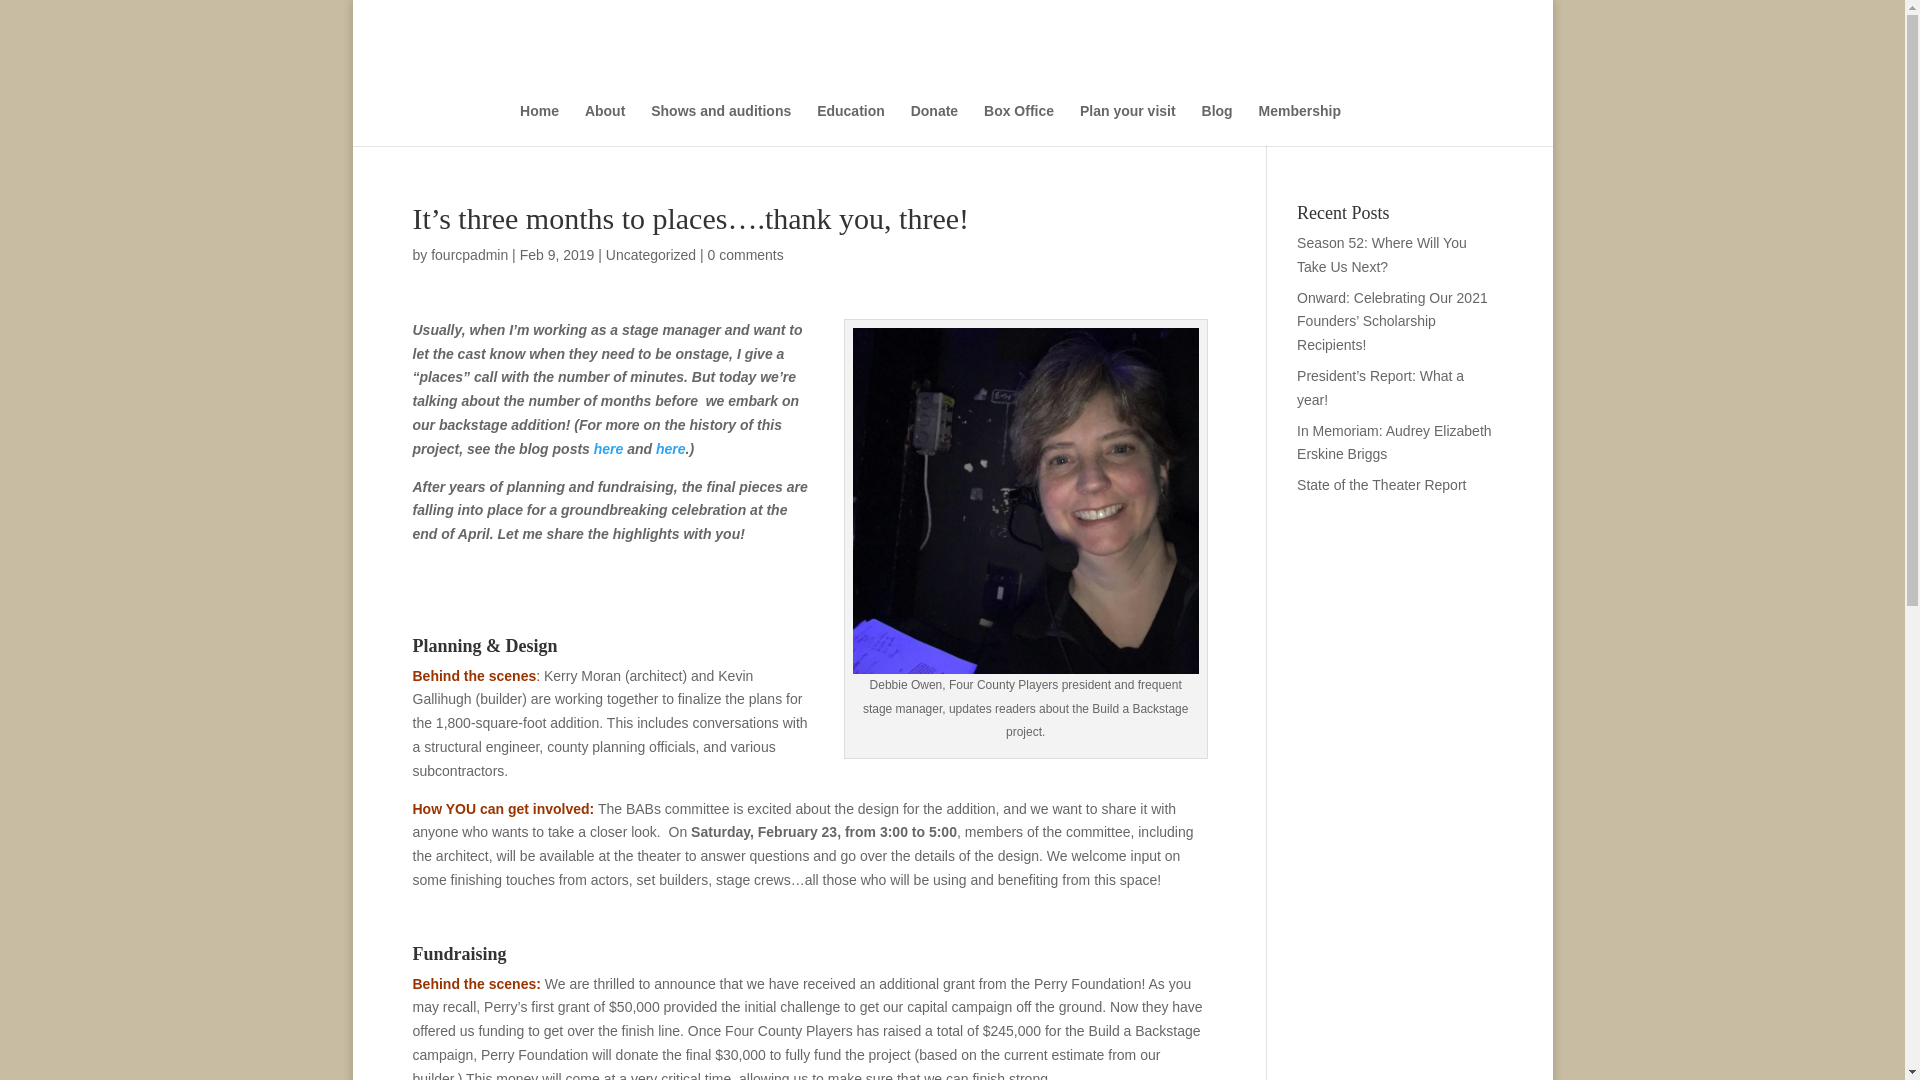 Image resolution: width=1920 pixels, height=1080 pixels. I want to click on 0 comments, so click(746, 255).